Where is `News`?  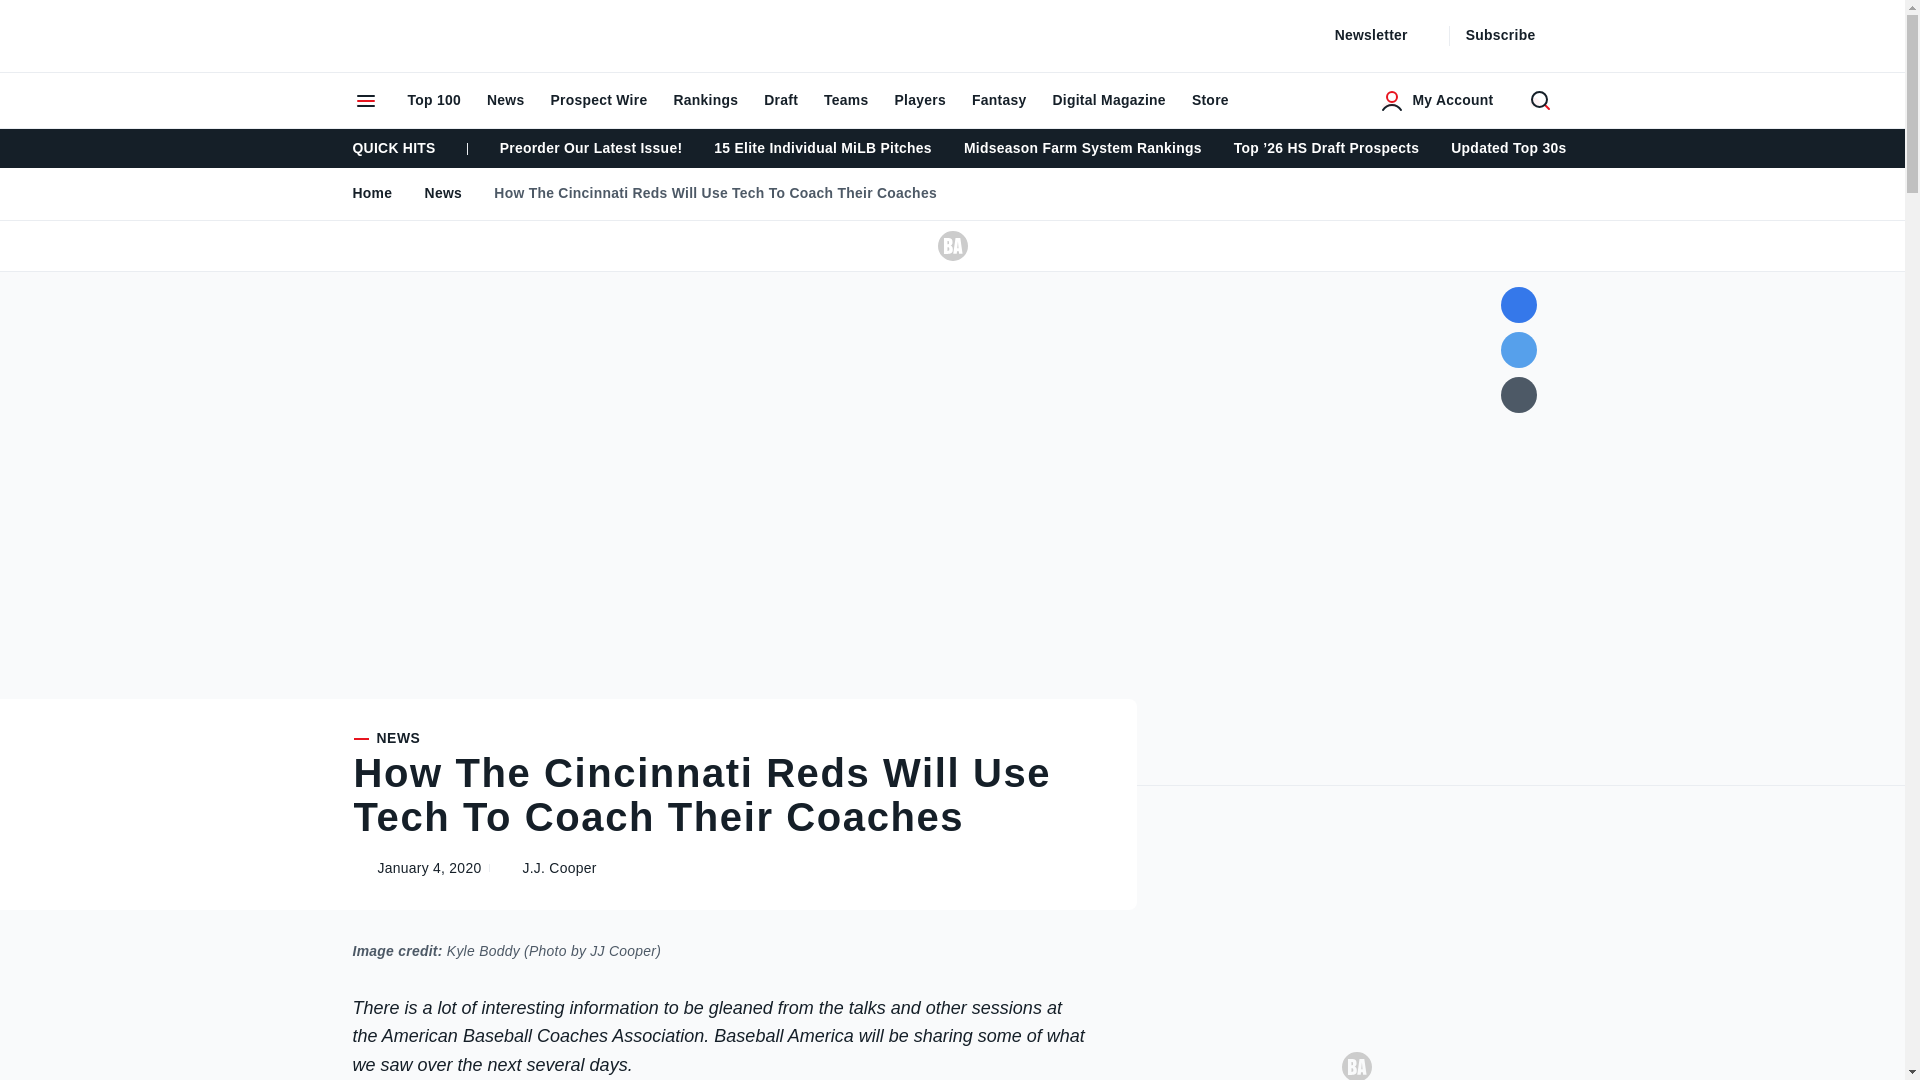 News is located at coordinates (506, 100).